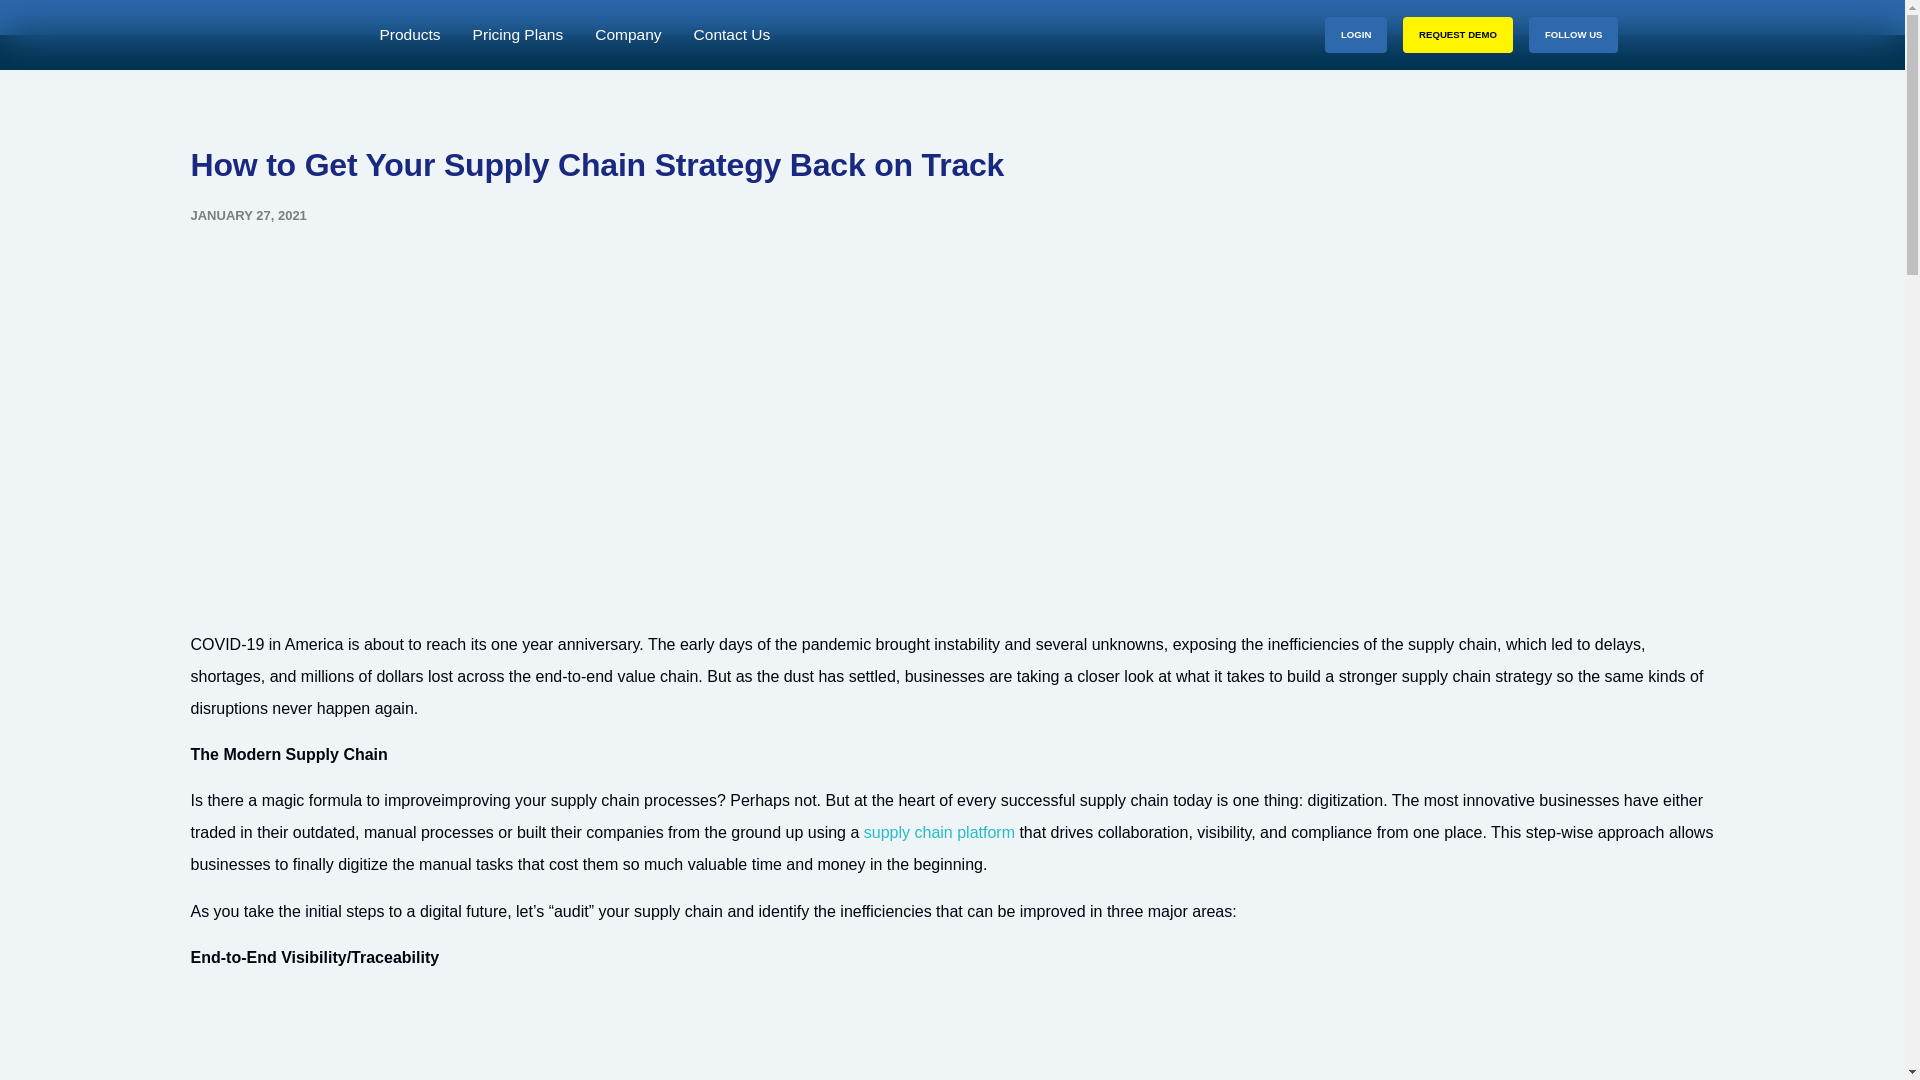  Describe the element at coordinates (732, 35) in the screenshot. I see `Contact Us` at that location.